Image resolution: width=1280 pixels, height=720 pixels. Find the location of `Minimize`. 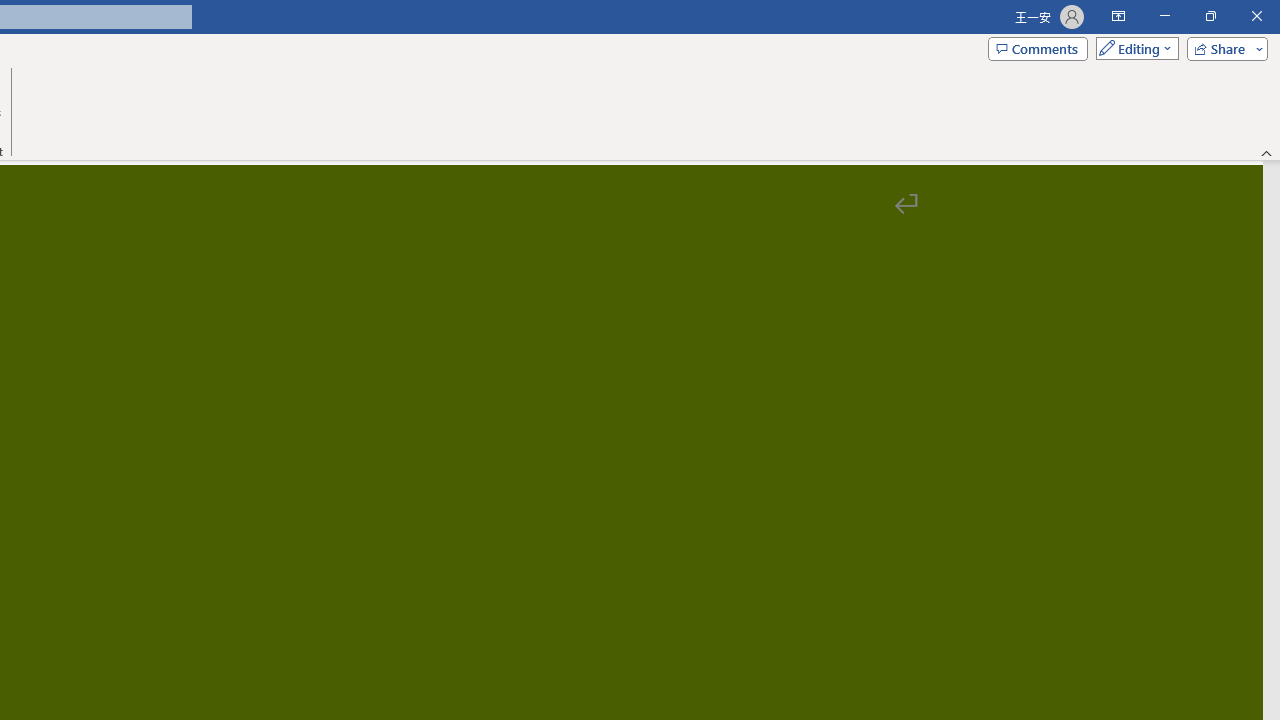

Minimize is located at coordinates (1164, 16).